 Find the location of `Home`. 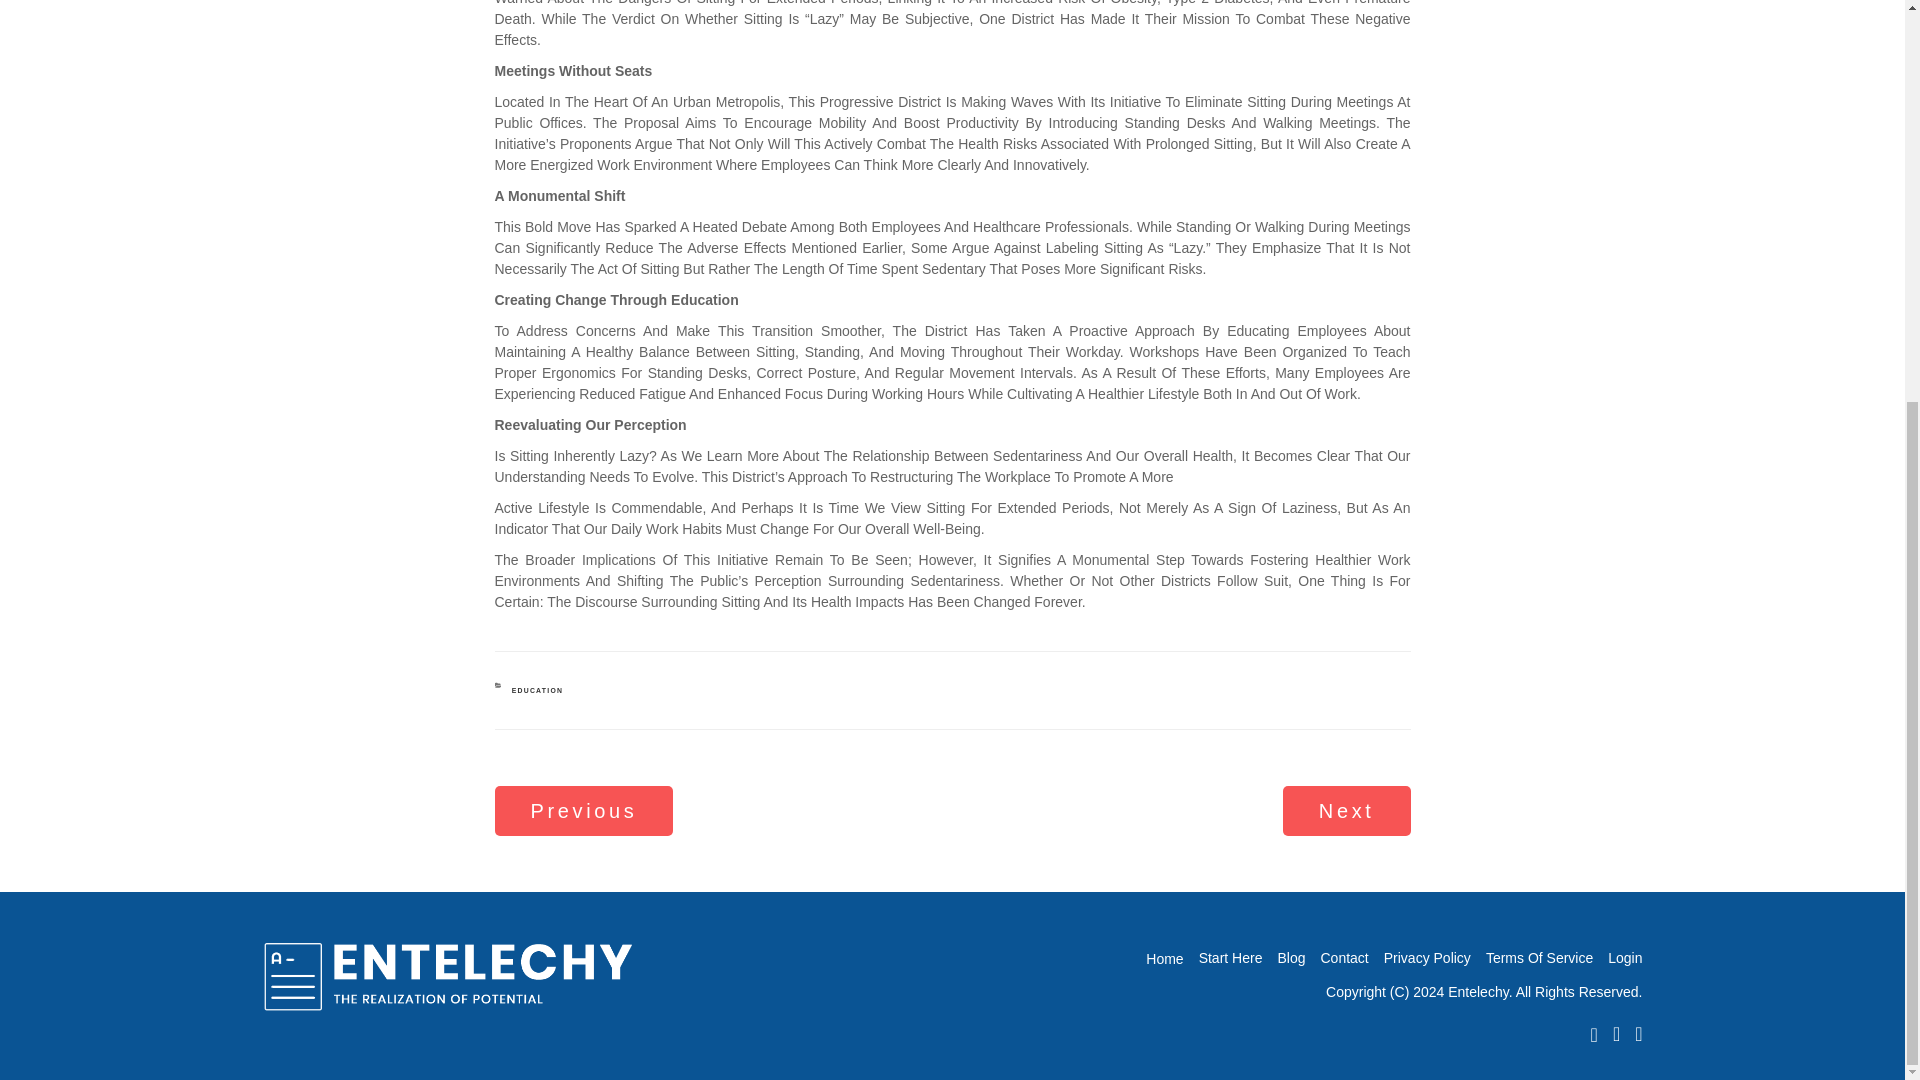

Home is located at coordinates (1290, 958).